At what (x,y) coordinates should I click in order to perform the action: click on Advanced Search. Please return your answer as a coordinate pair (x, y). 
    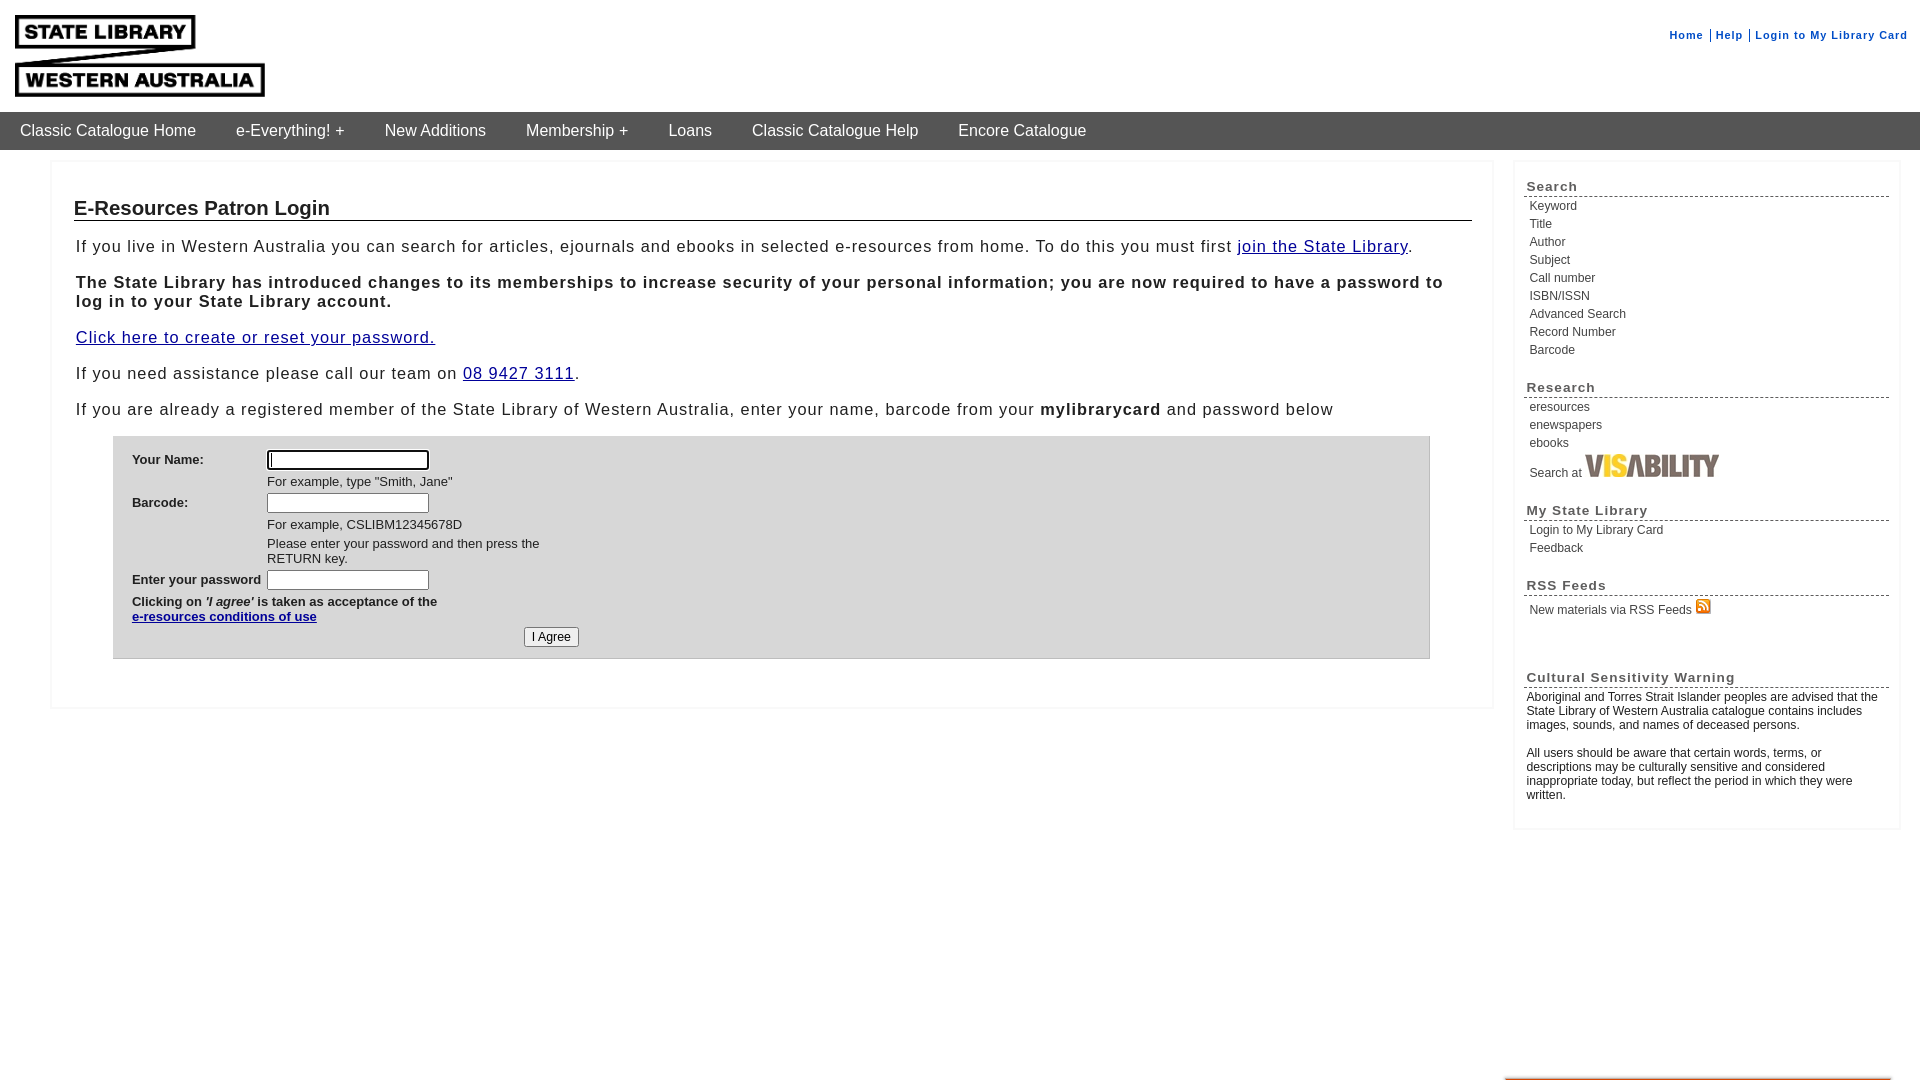
    Looking at the image, I should click on (1708, 314).